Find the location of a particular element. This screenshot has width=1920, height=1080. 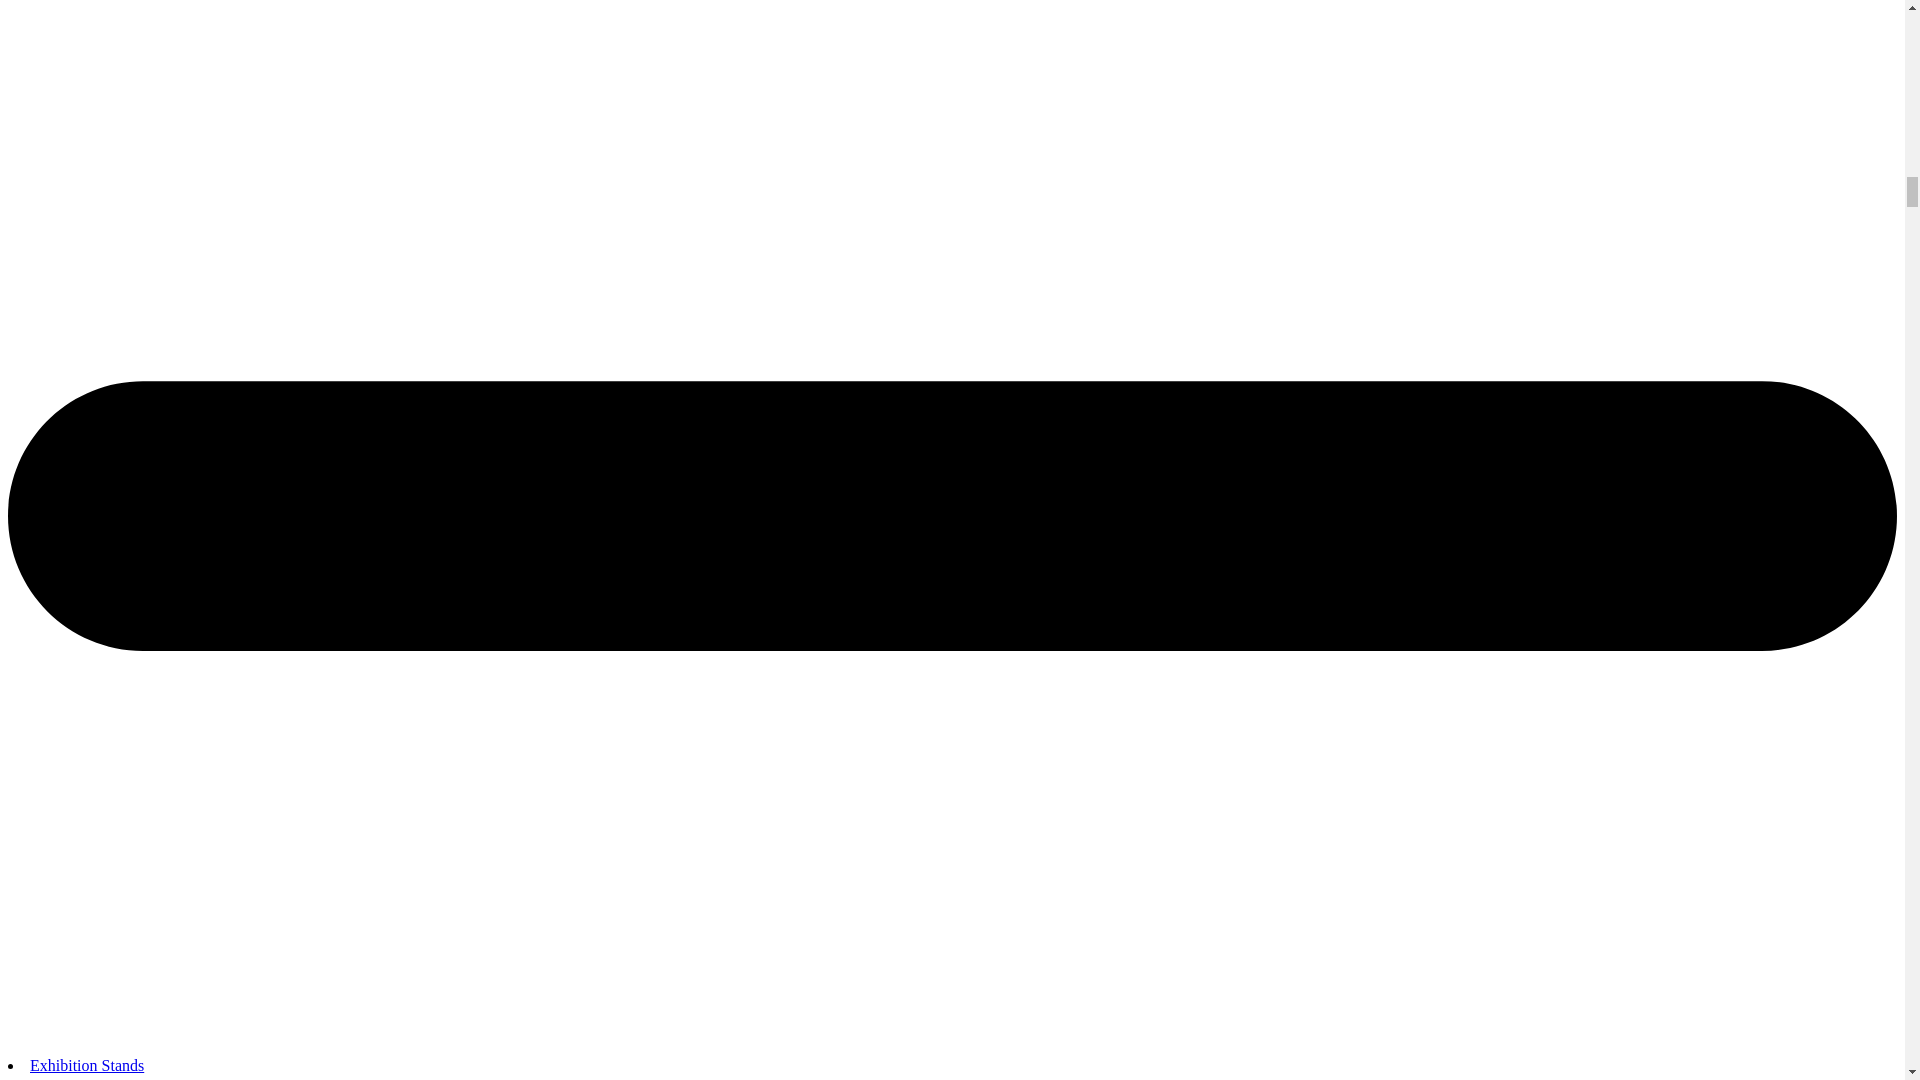

Exhibition Stands is located at coordinates (87, 1065).